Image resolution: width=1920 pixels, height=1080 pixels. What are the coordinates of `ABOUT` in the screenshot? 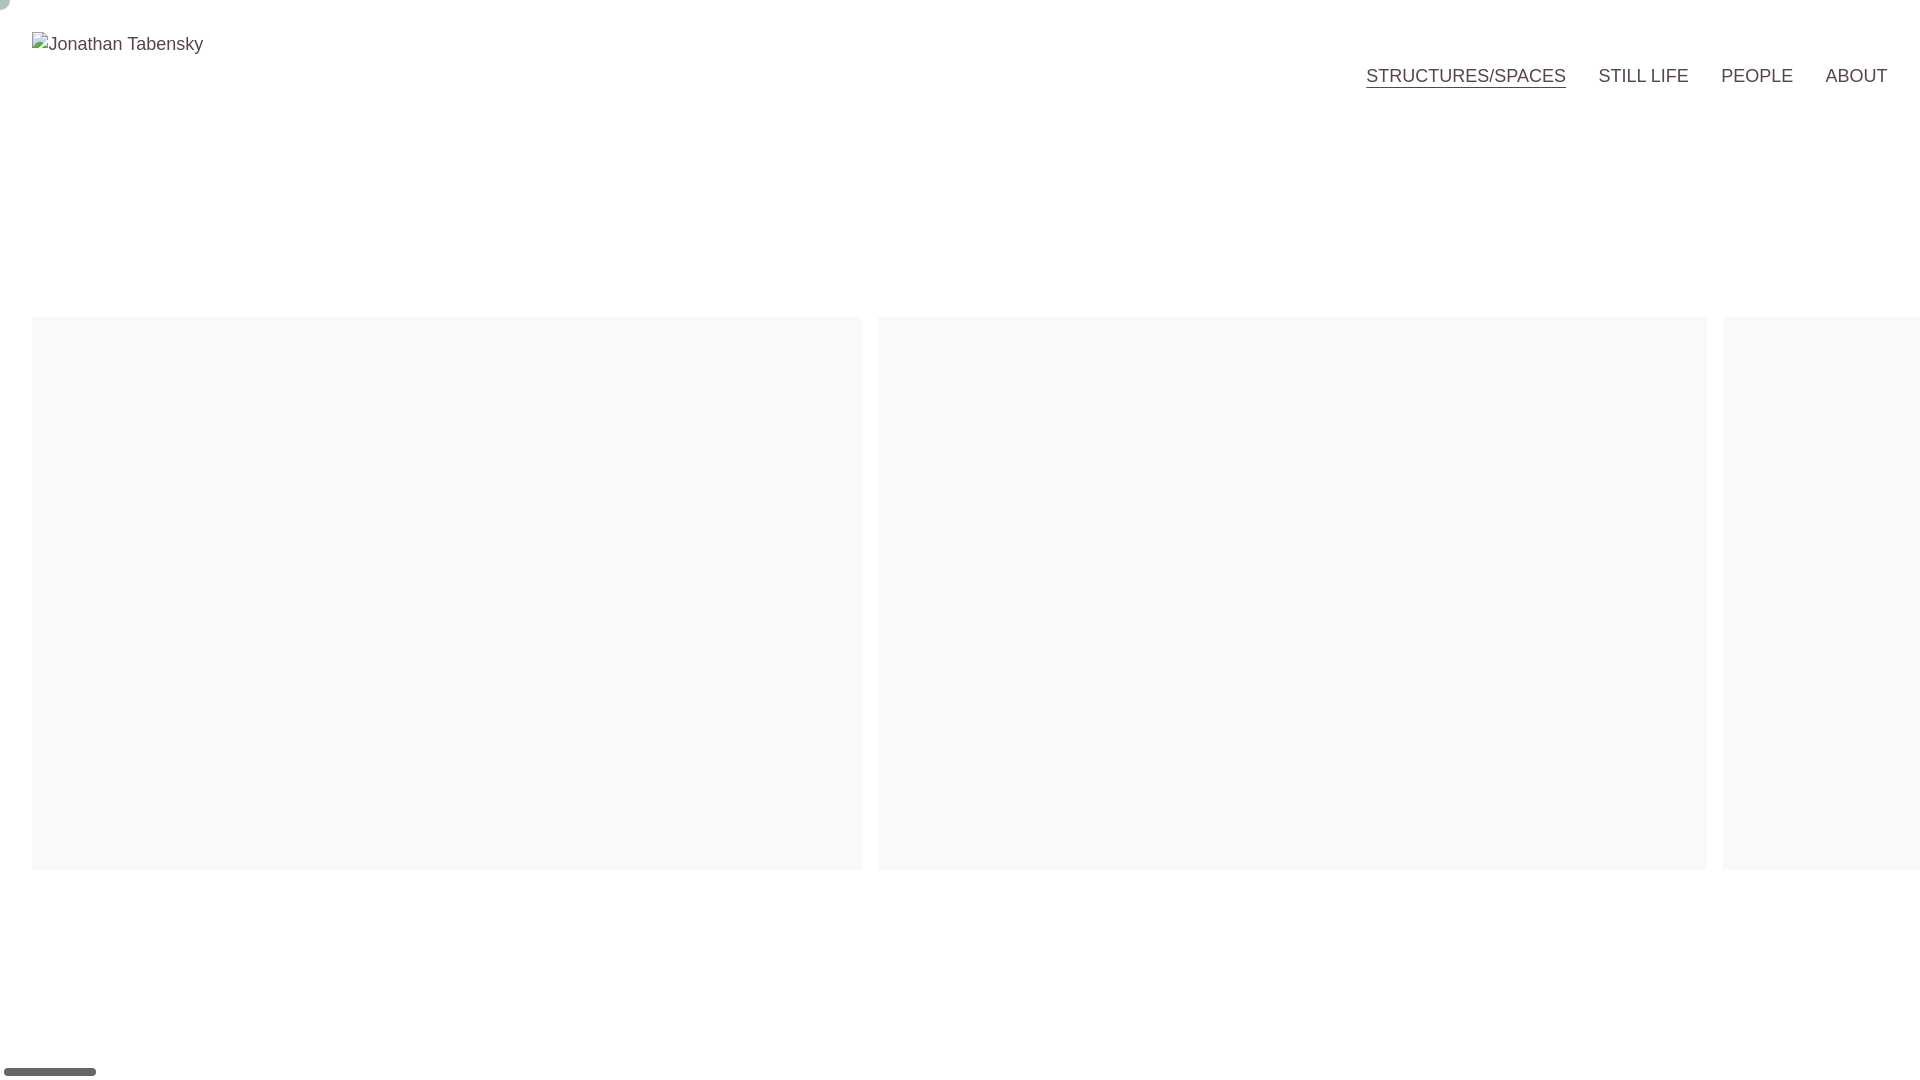 It's located at (1857, 76).